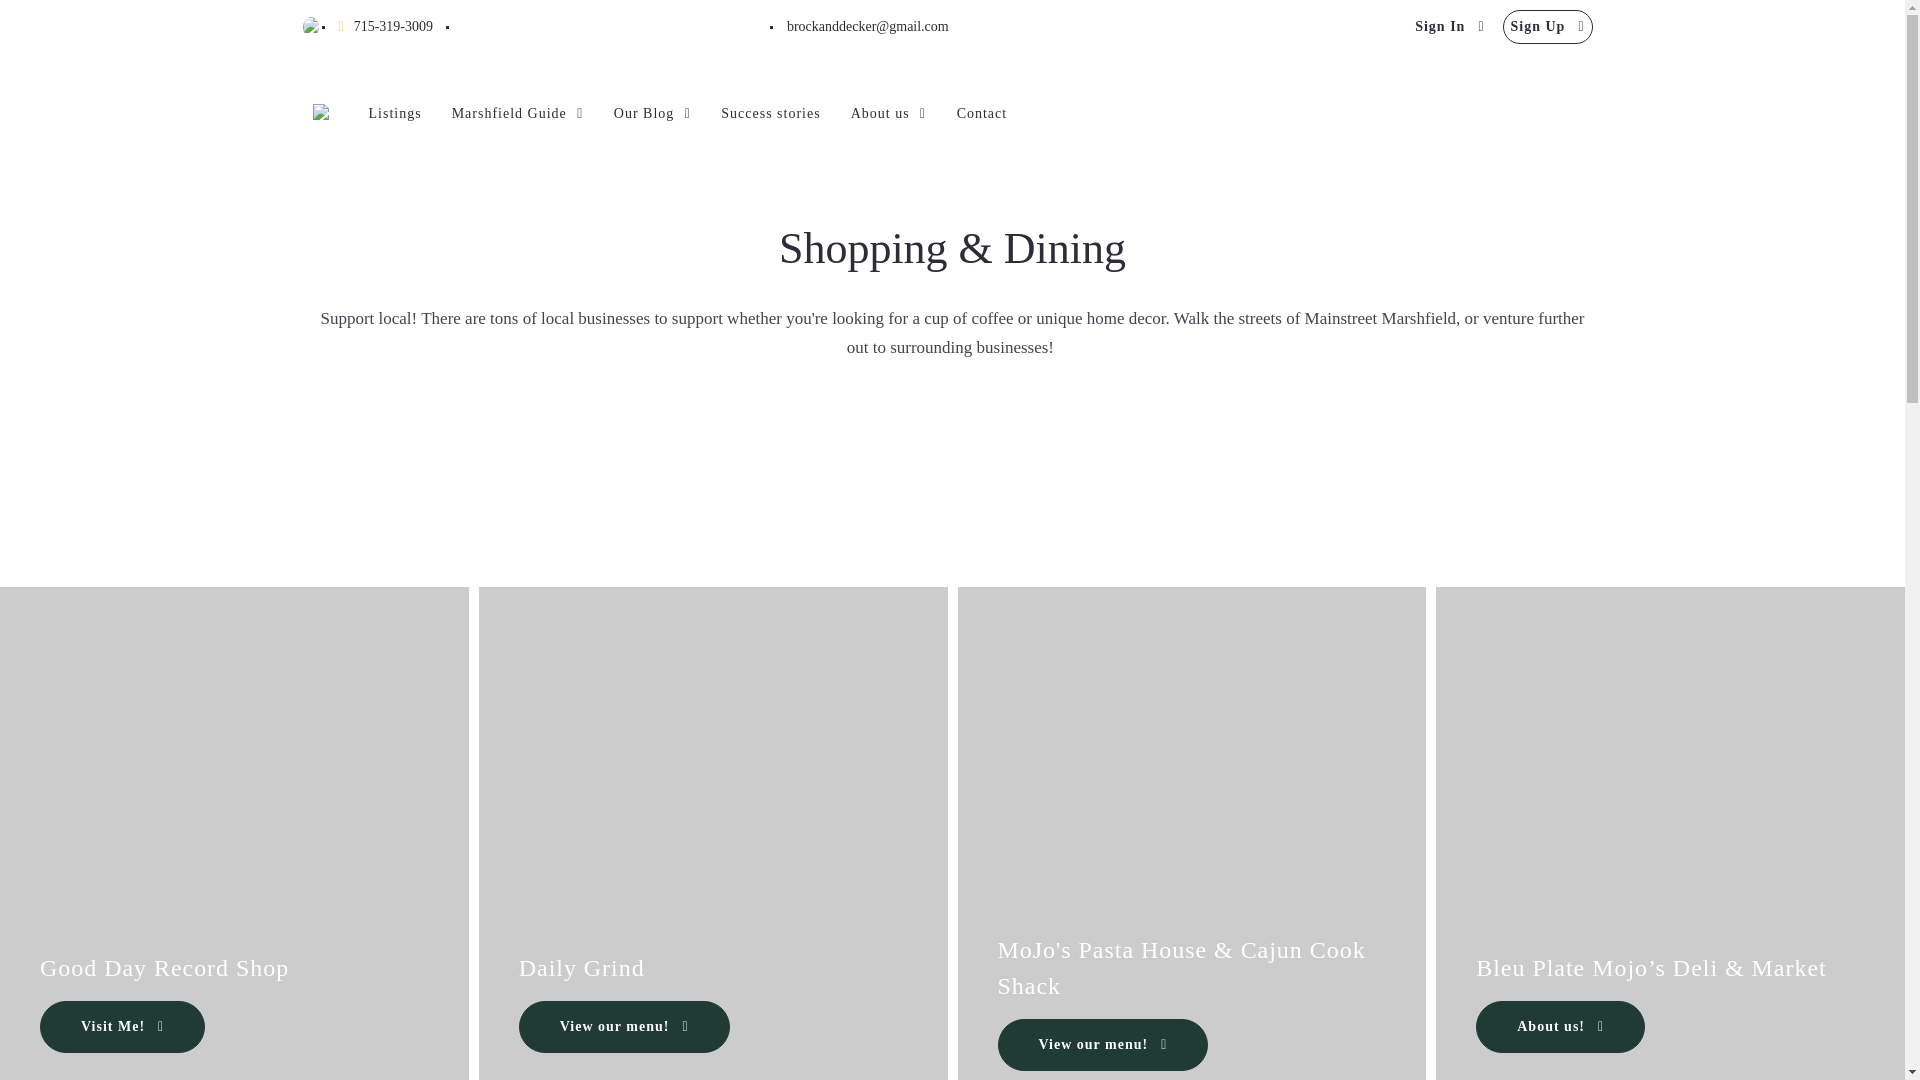 Image resolution: width=1920 pixels, height=1080 pixels. I want to click on Sign In, so click(1449, 26).